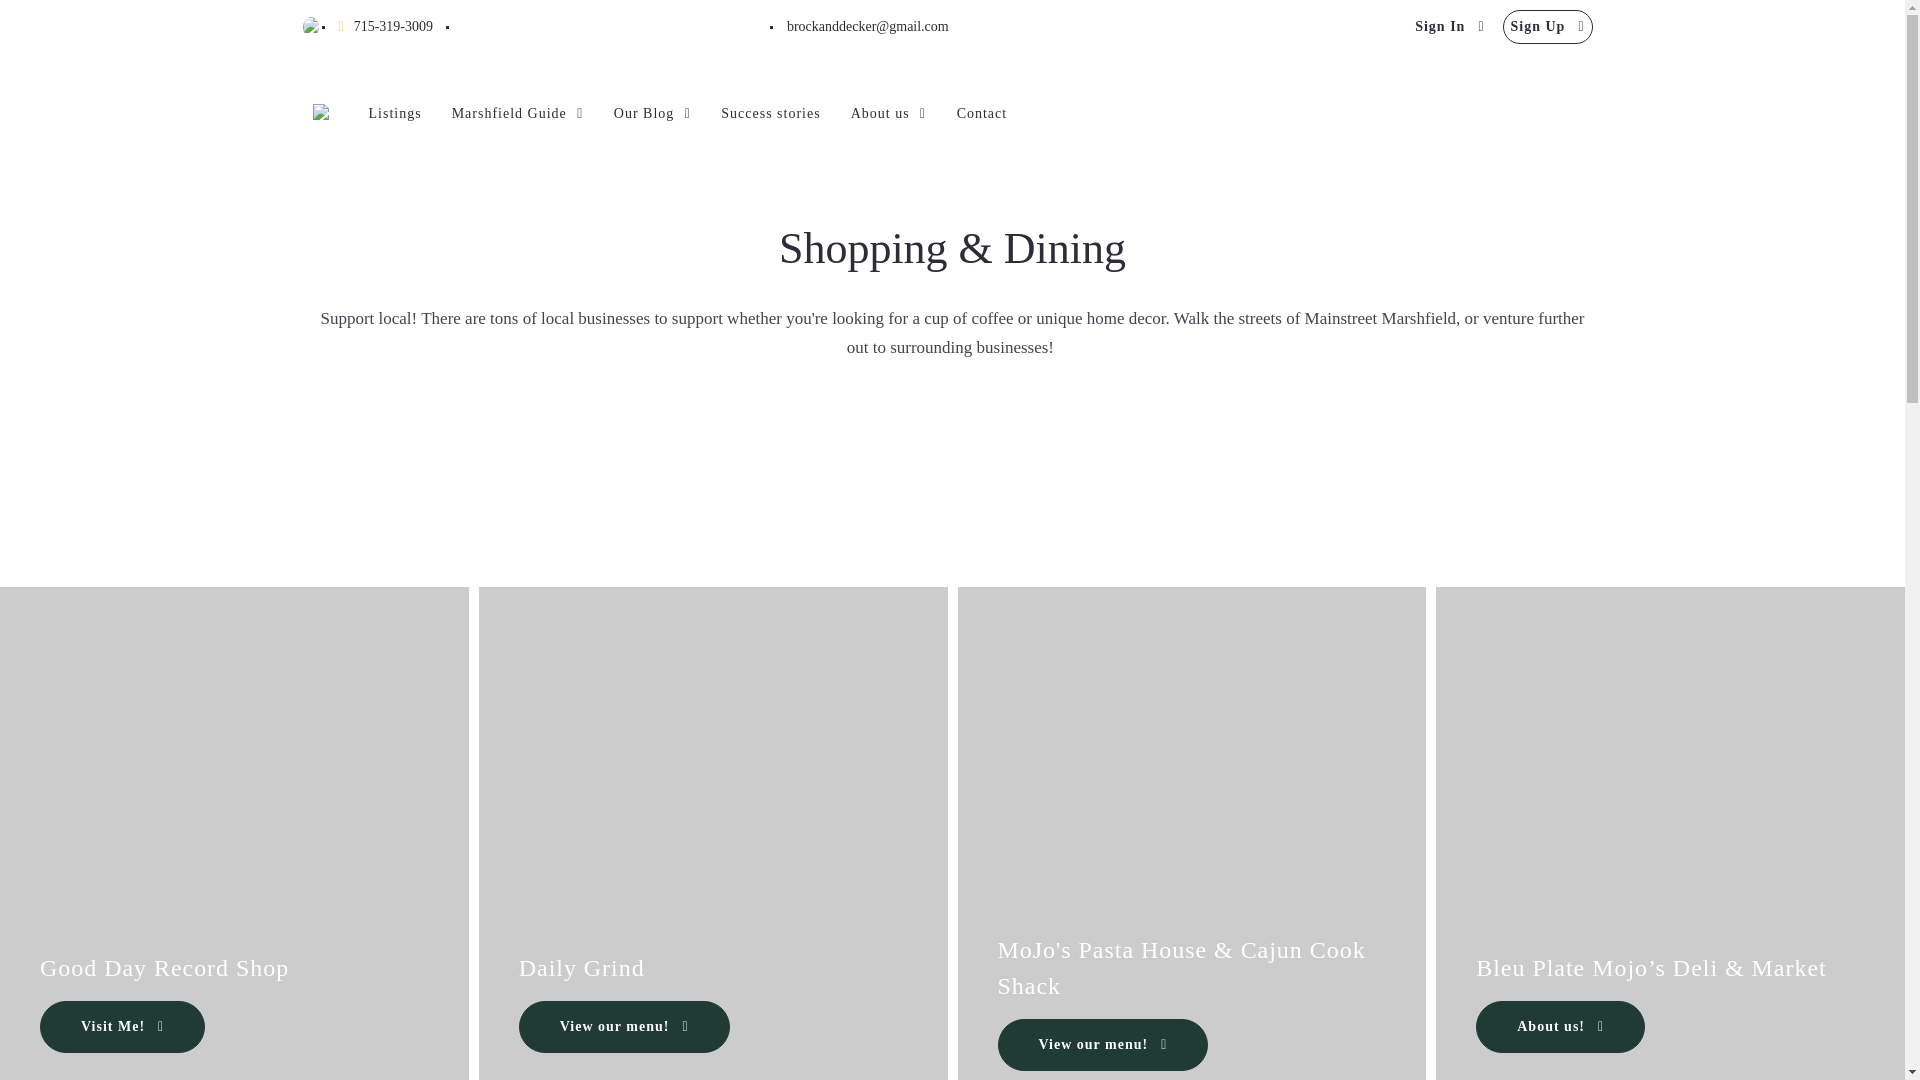 Image resolution: width=1920 pixels, height=1080 pixels. I want to click on Sign In, so click(1449, 26).